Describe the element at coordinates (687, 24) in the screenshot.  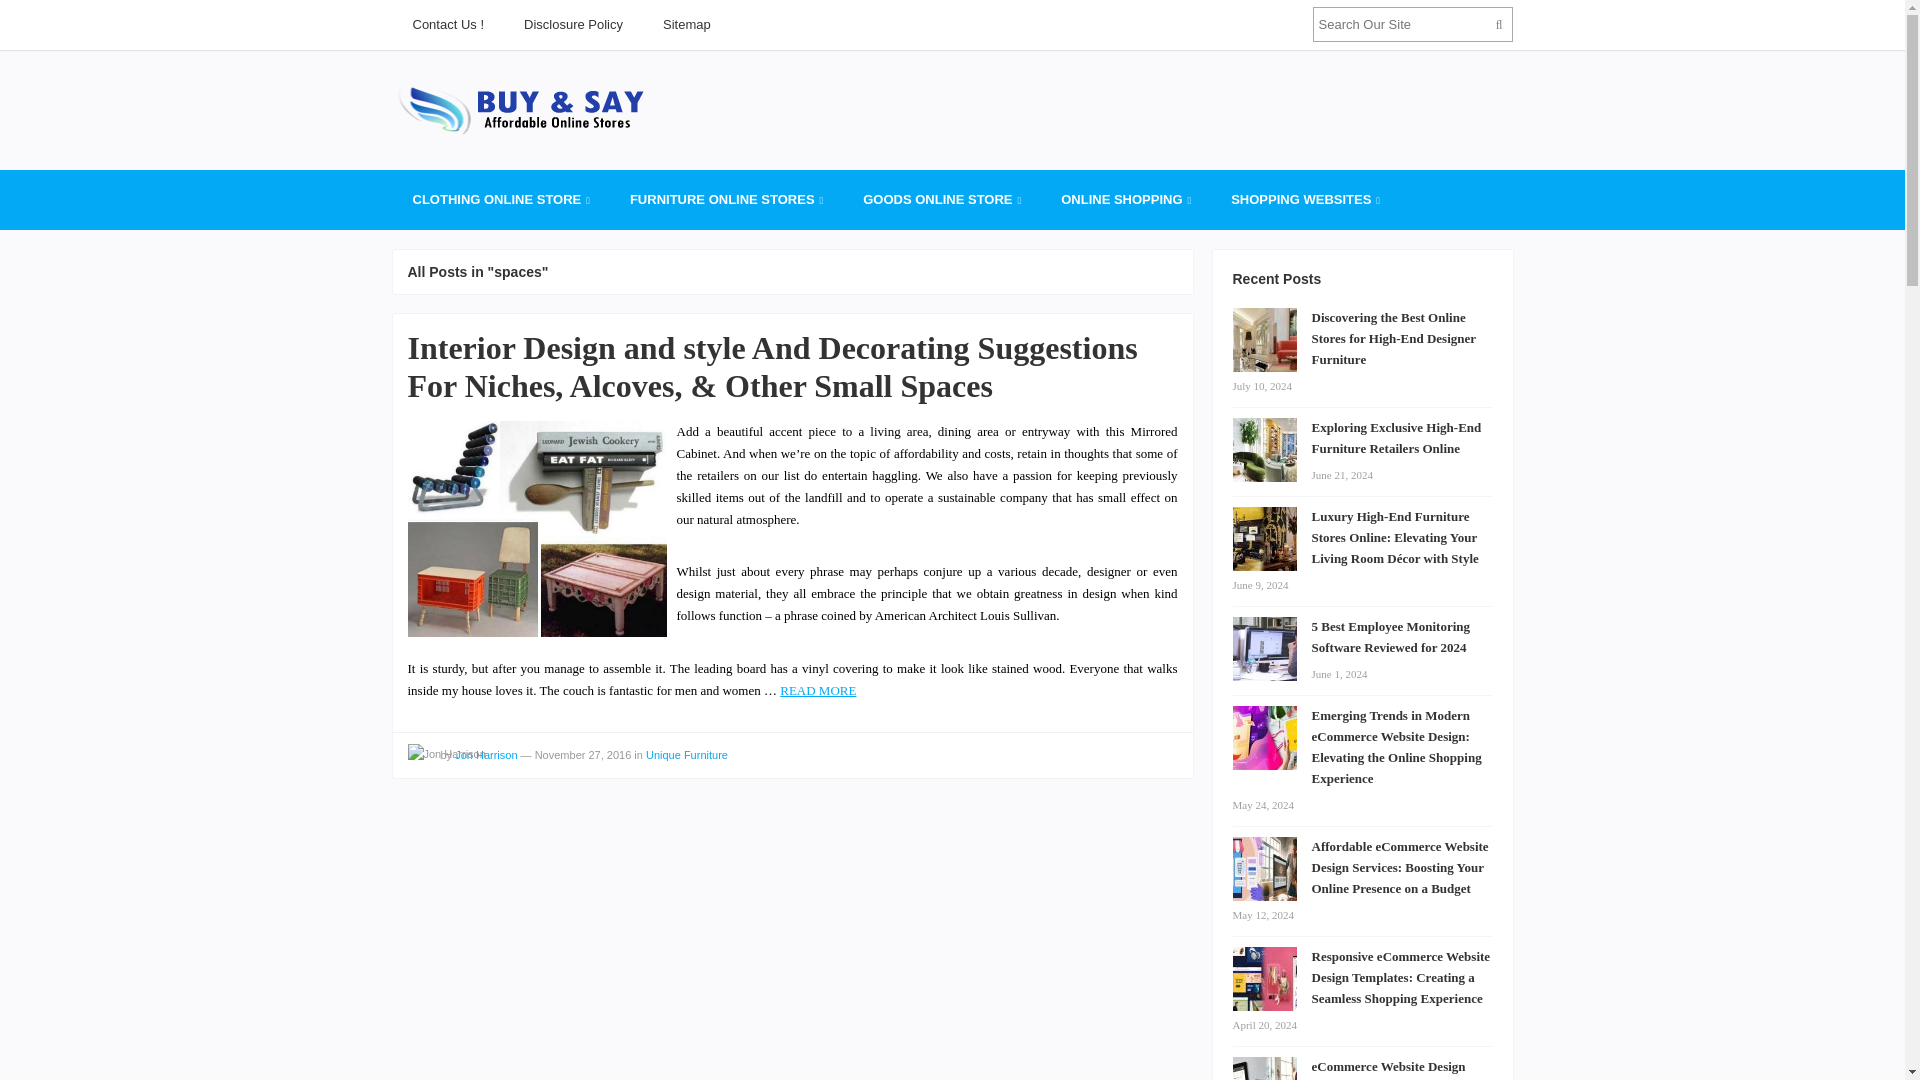
I see `Sitemap` at that location.